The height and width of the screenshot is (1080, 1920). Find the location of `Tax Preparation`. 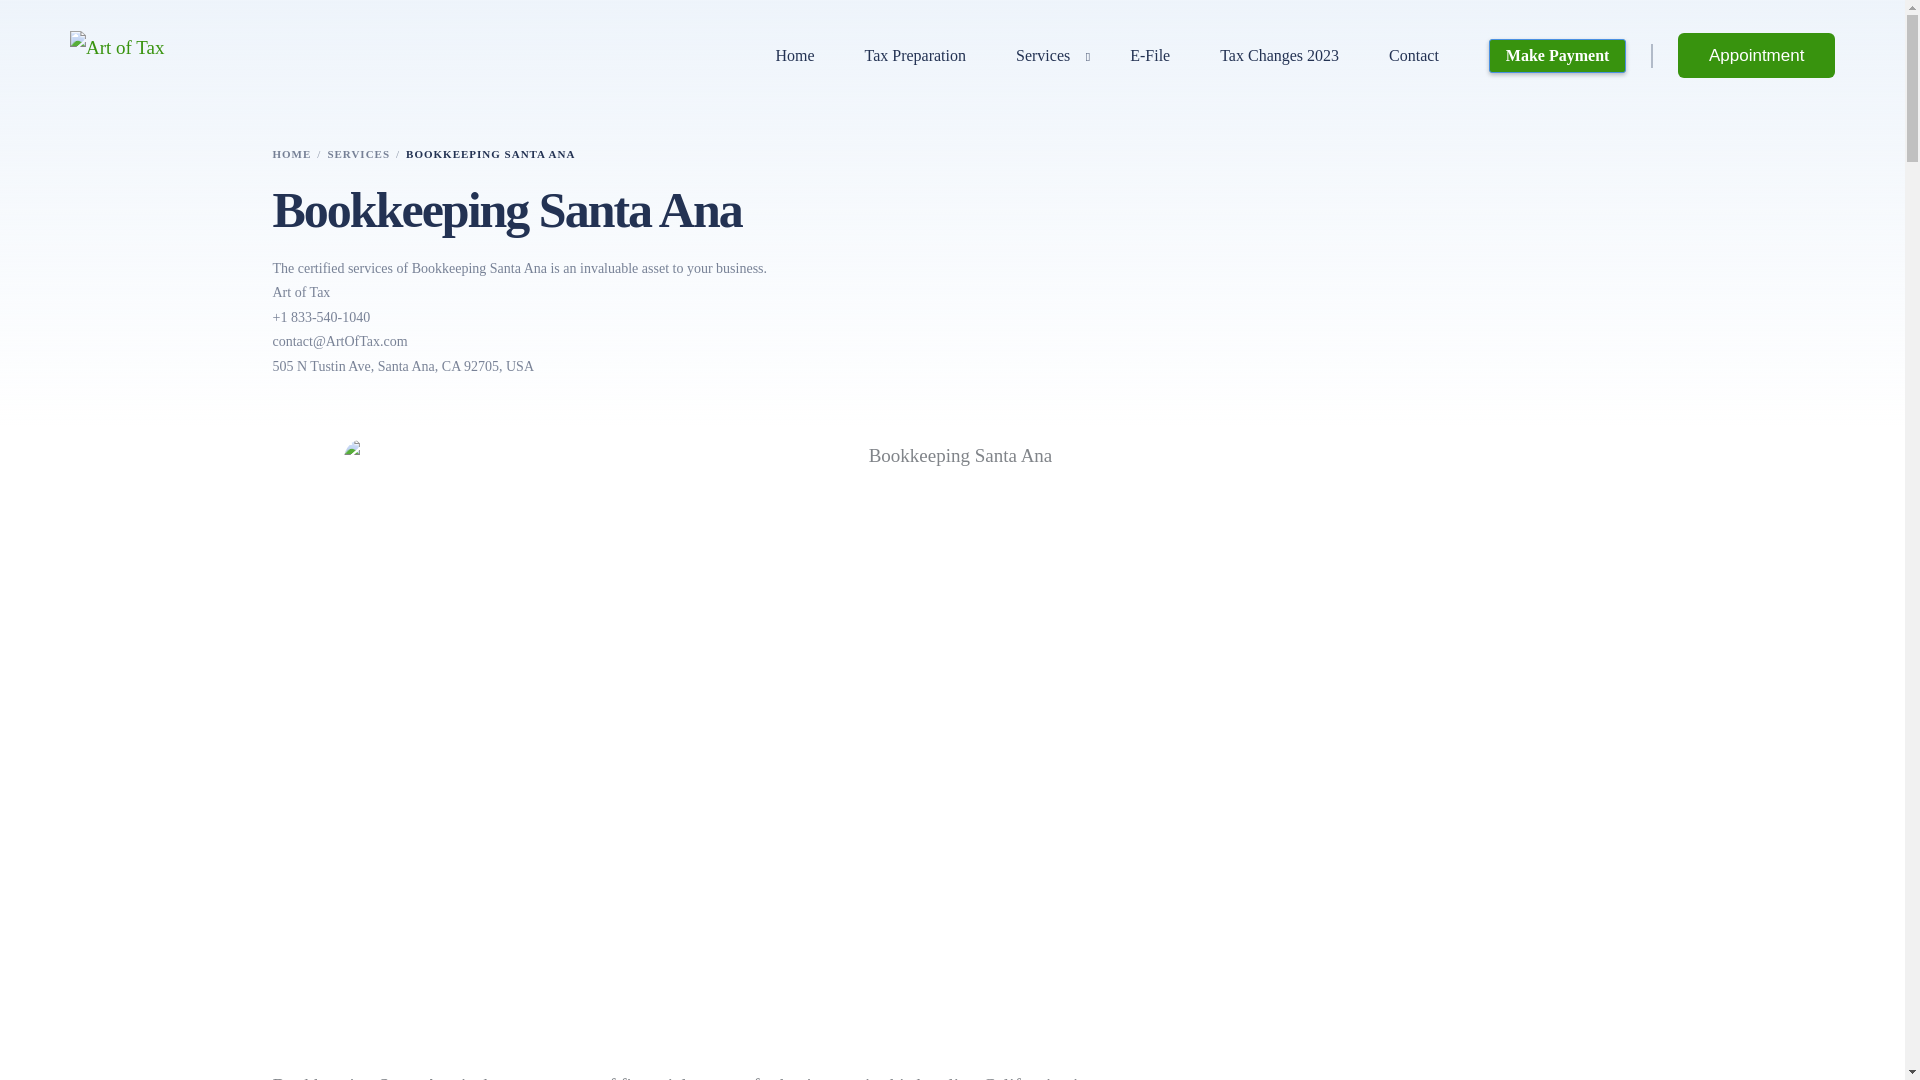

Tax Preparation is located at coordinates (914, 56).